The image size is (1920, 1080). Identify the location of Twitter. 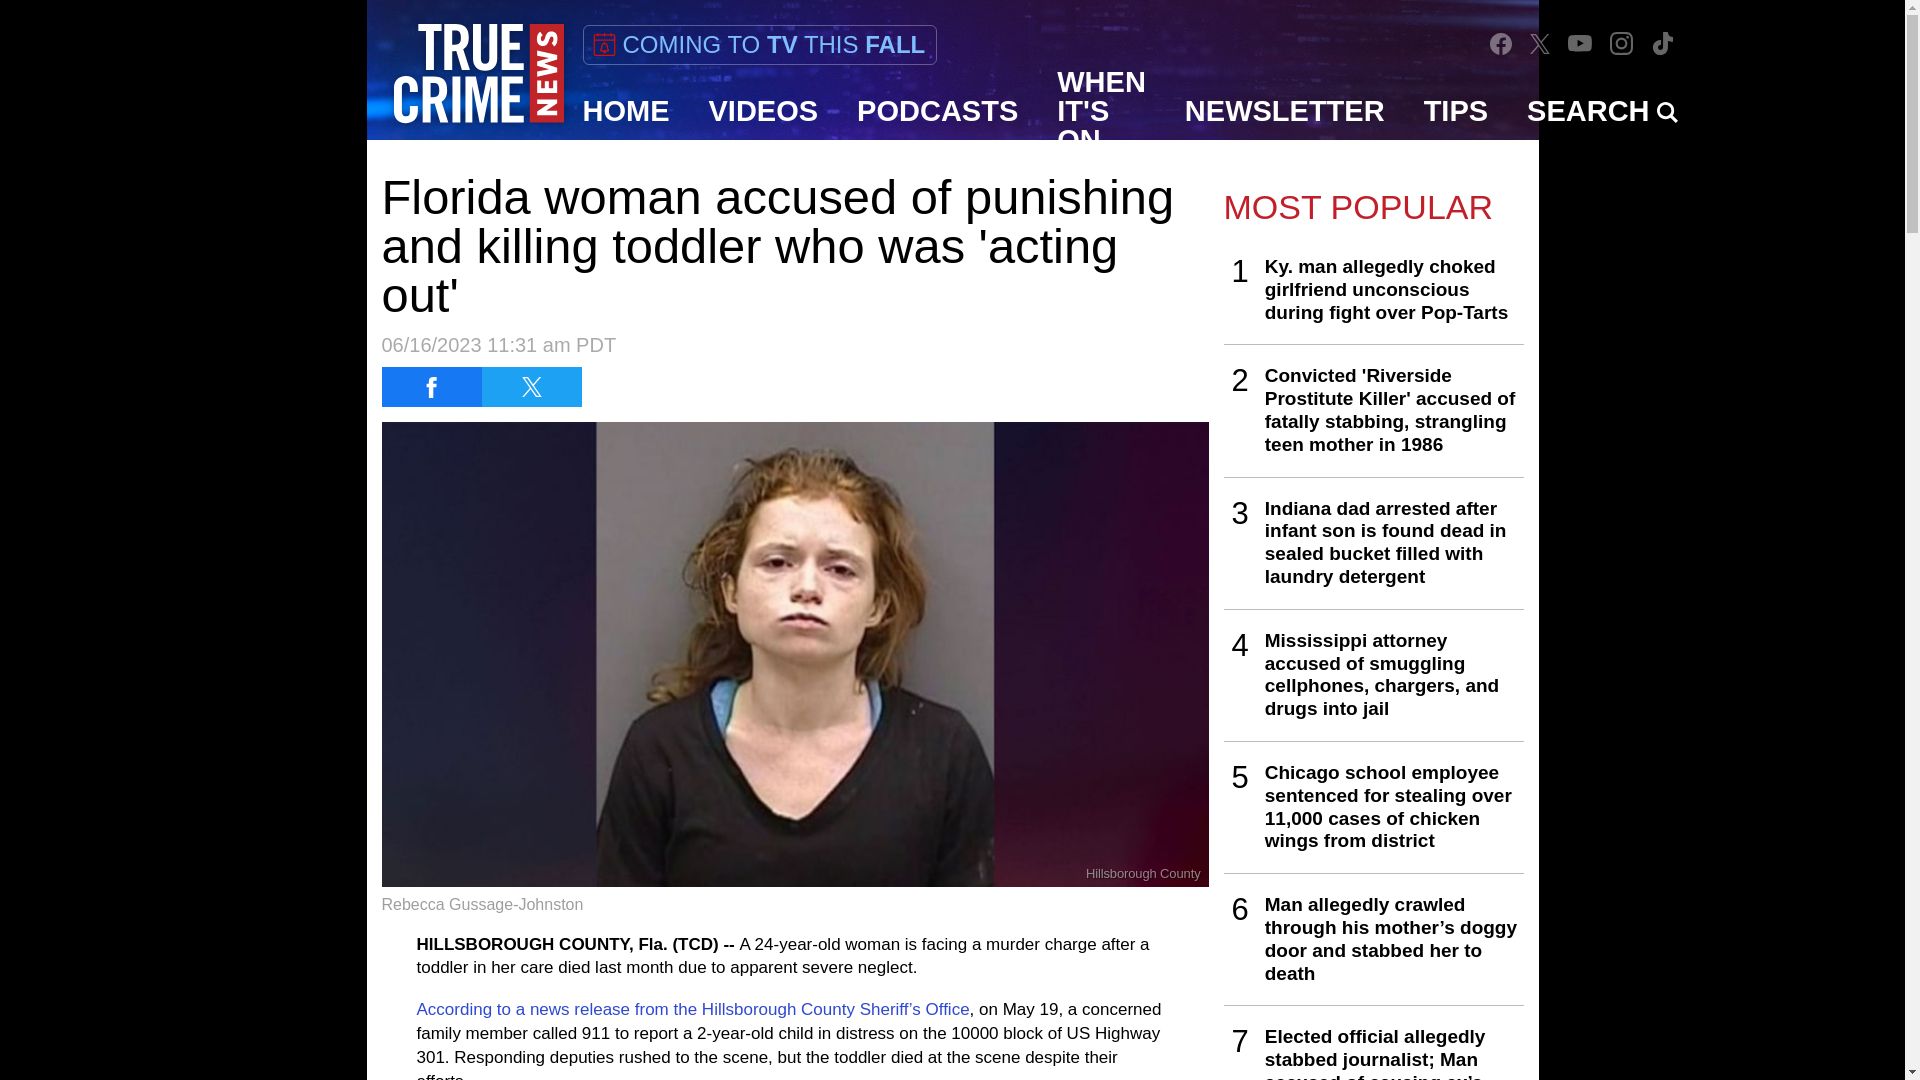
(1540, 44).